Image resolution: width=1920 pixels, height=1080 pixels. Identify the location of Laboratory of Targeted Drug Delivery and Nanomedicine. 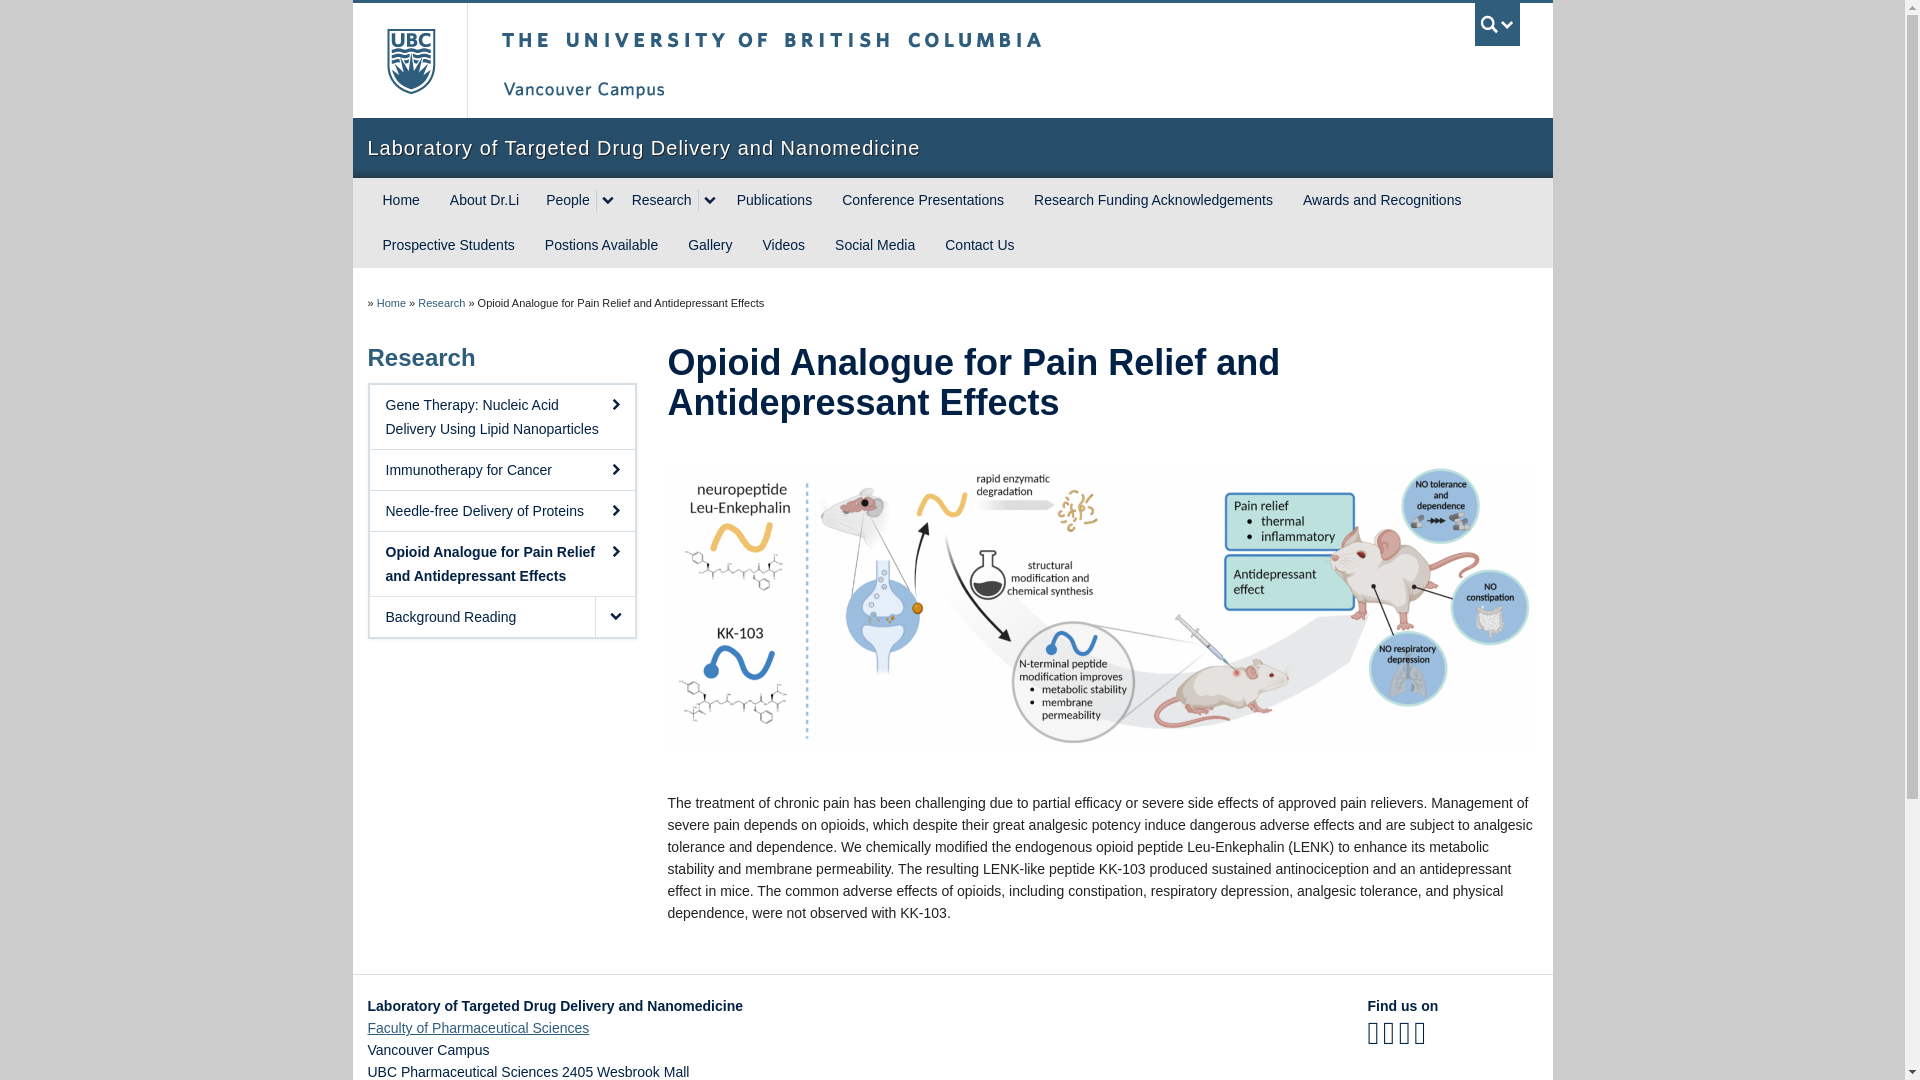
(952, 148).